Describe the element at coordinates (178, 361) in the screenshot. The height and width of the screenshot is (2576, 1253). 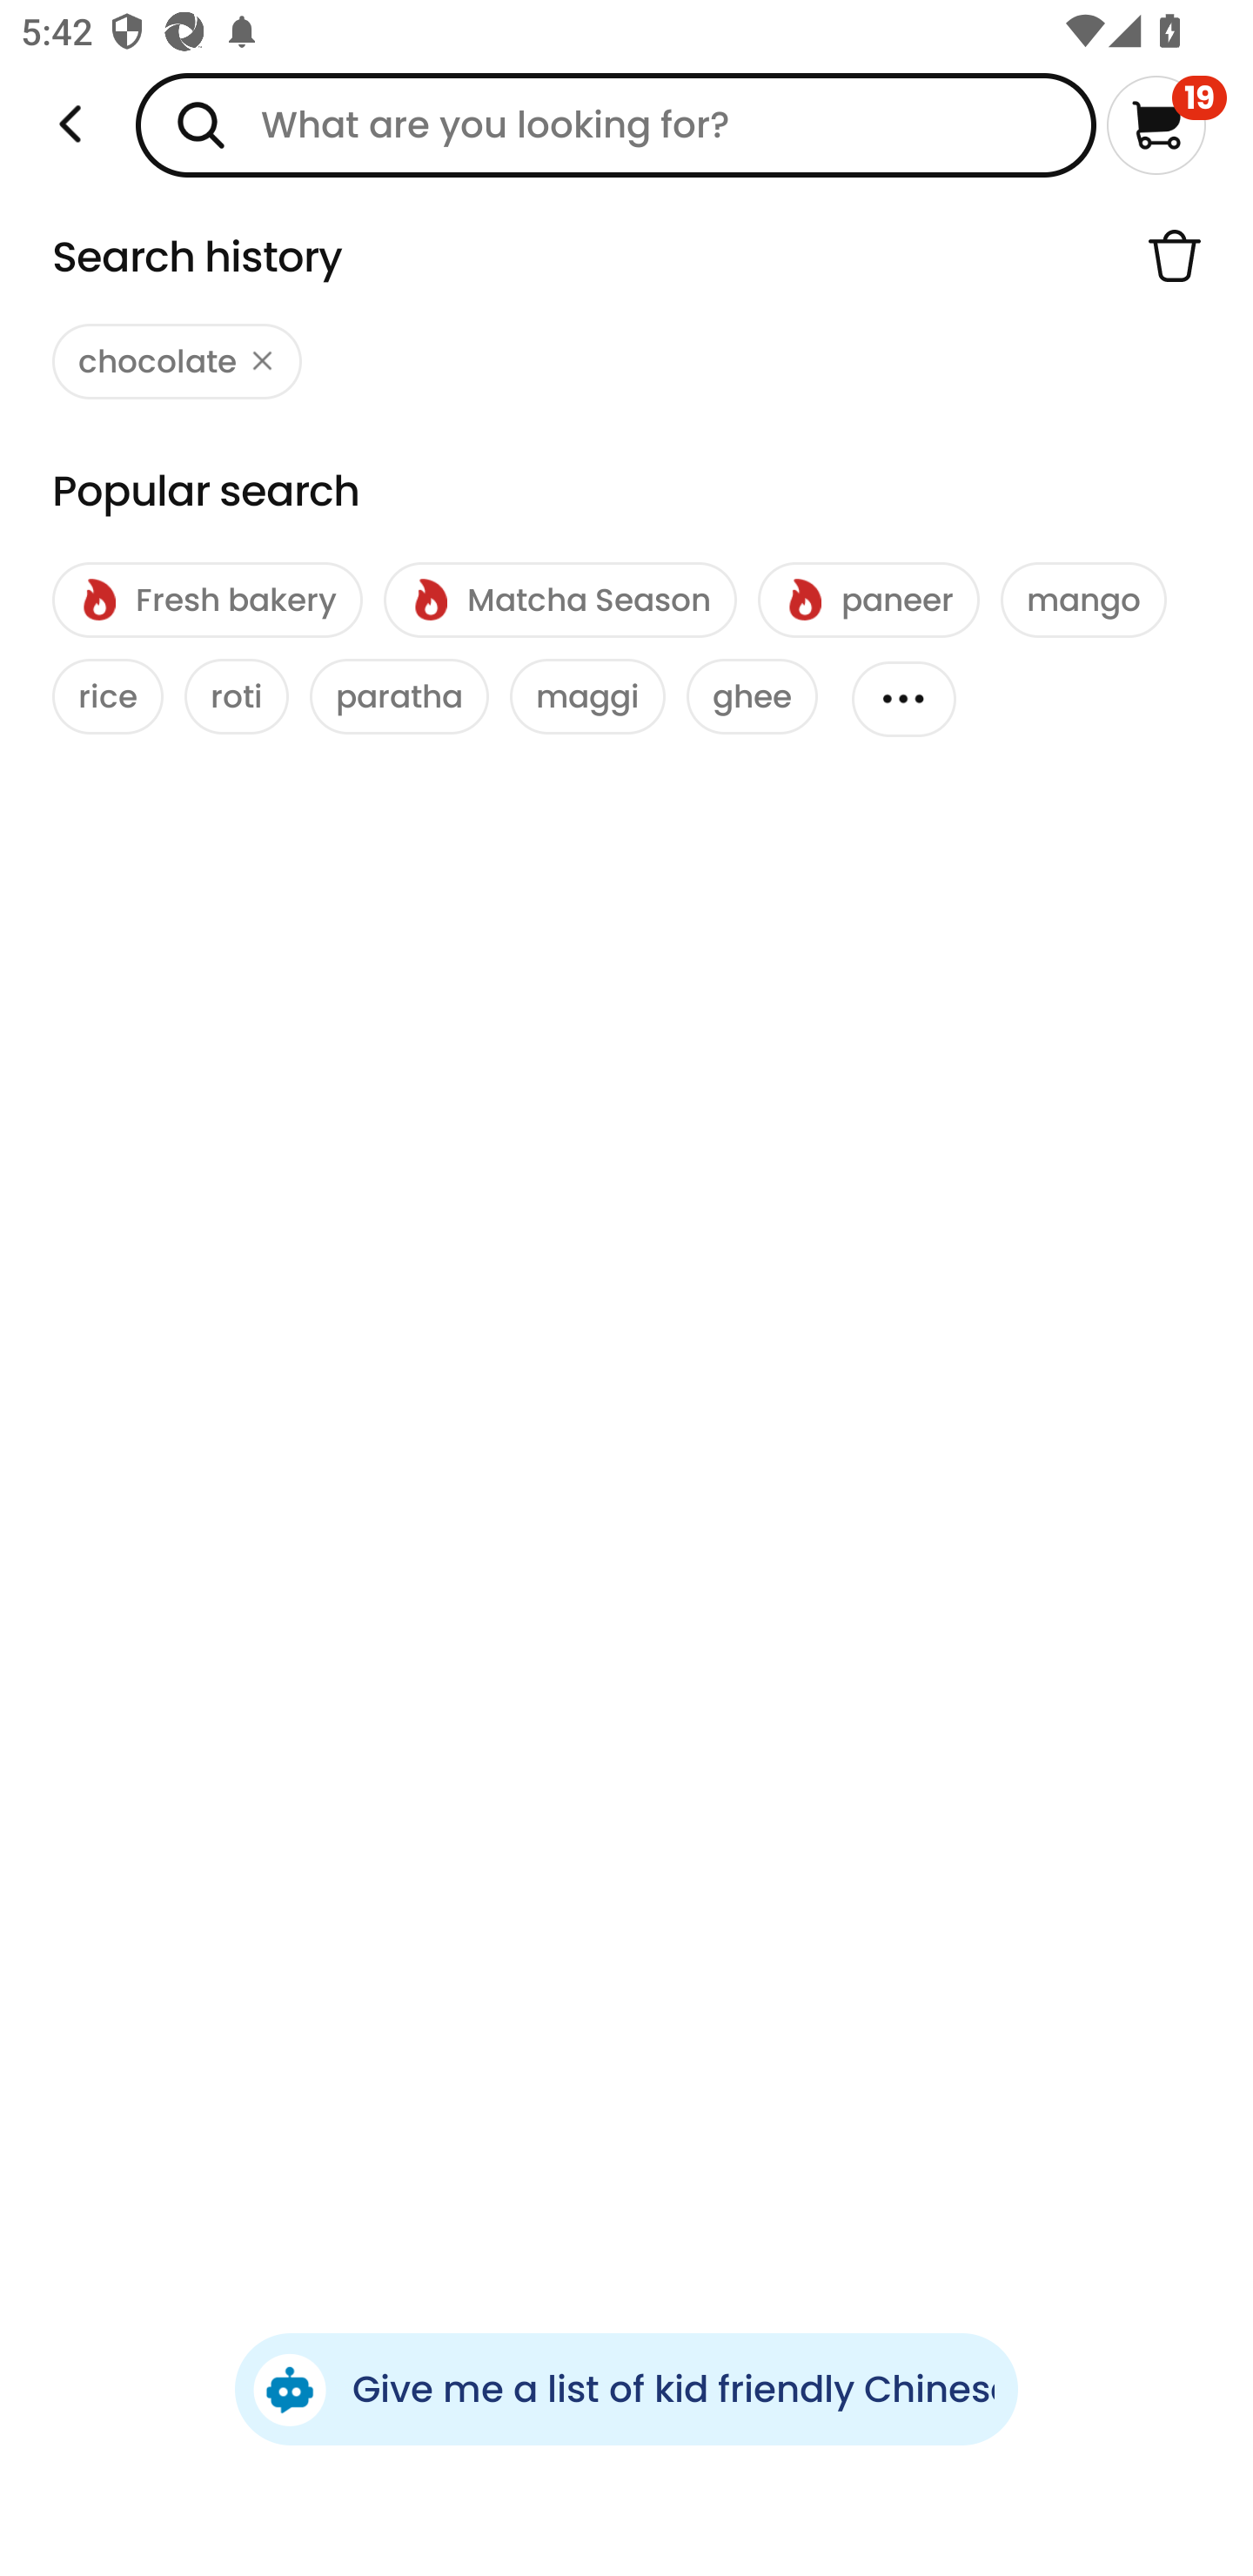
I see `chocolate` at that location.